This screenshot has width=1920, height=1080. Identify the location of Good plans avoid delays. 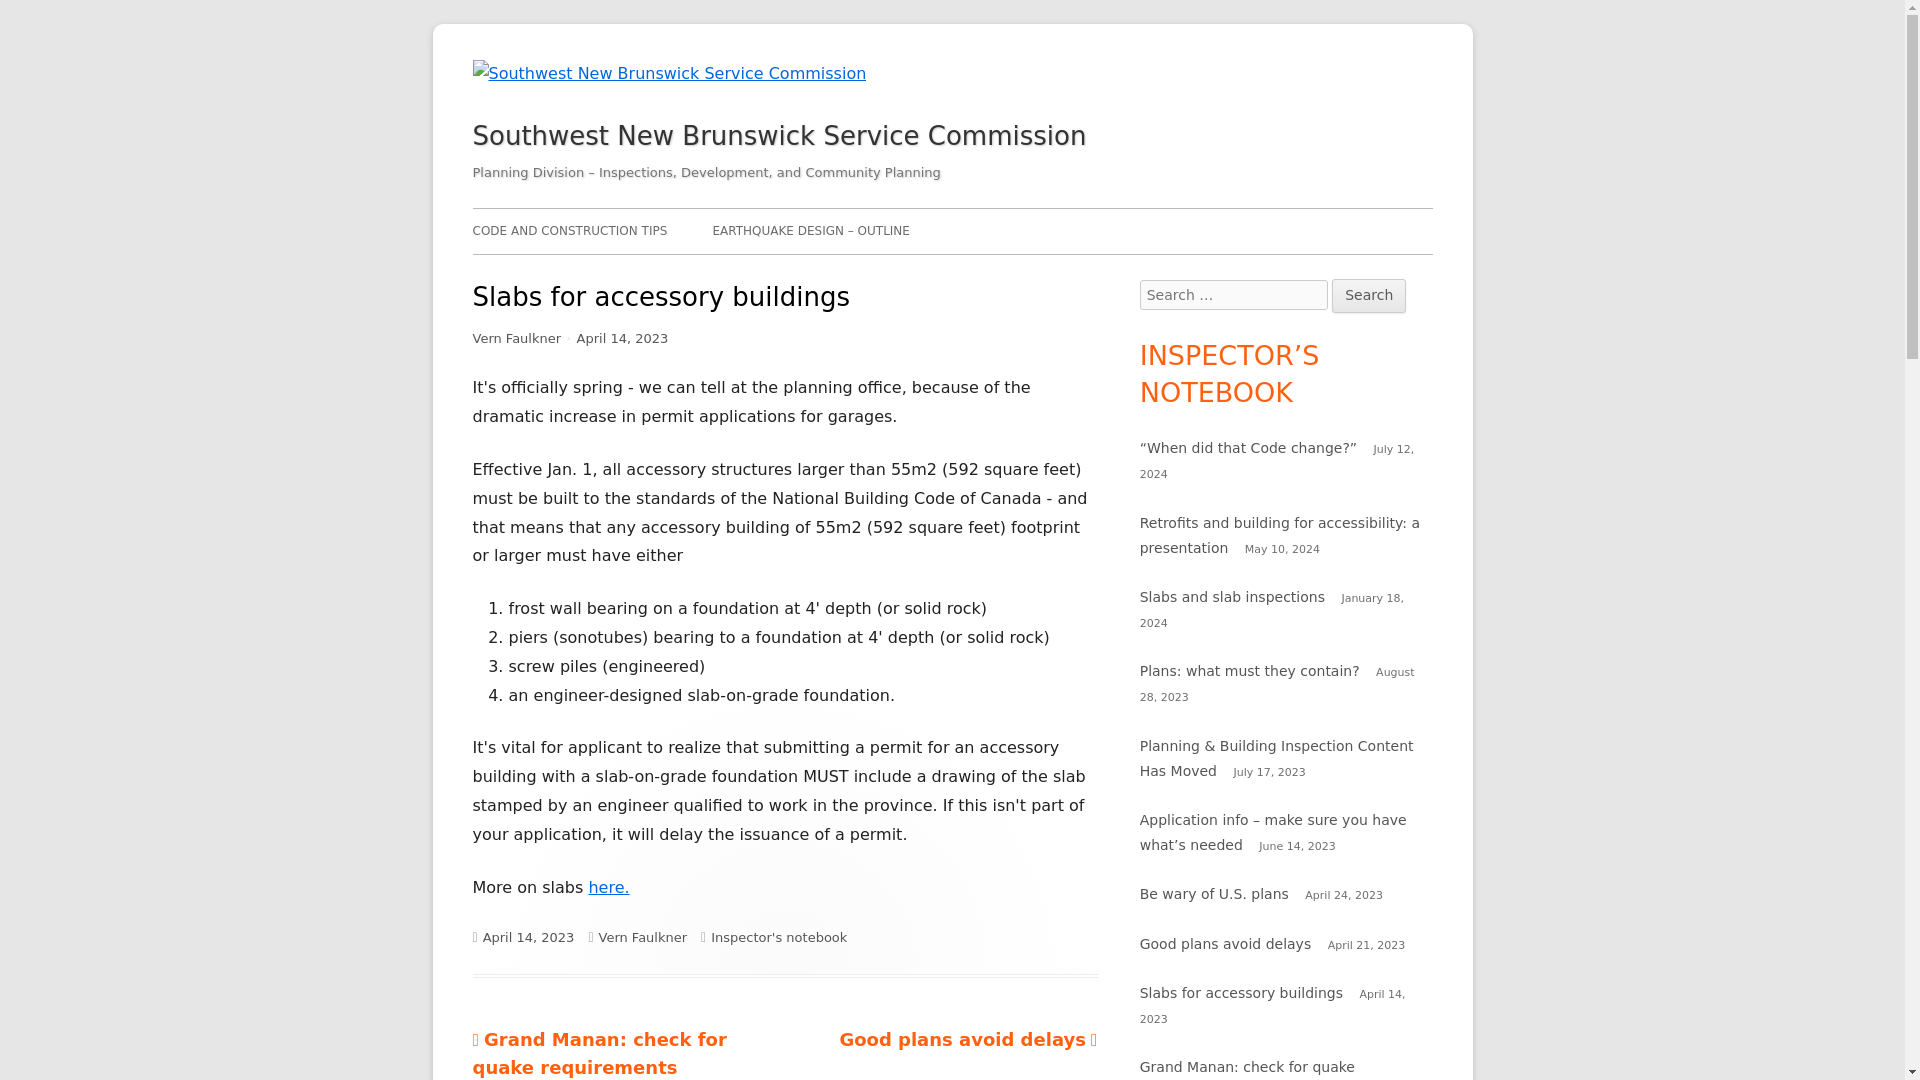
(1368, 296).